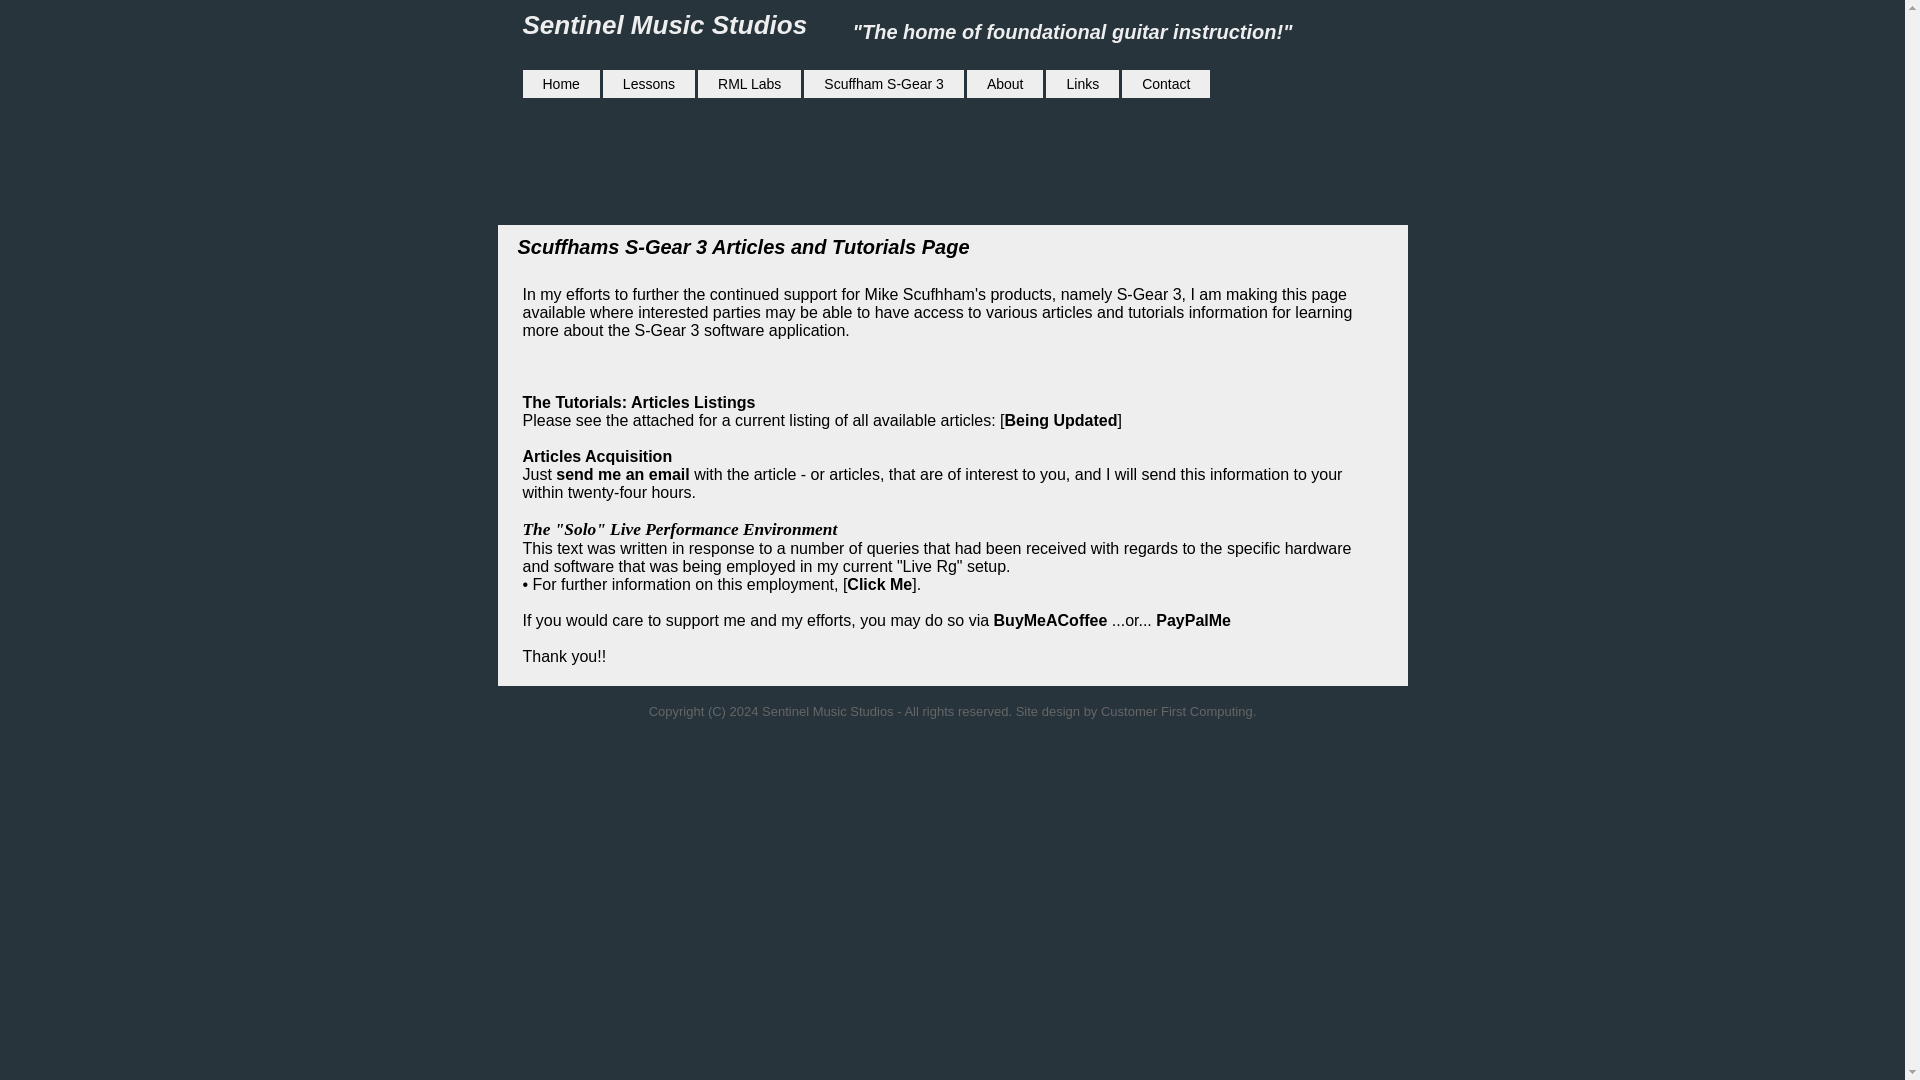 The height and width of the screenshot is (1080, 1920). What do you see at coordinates (1082, 84) in the screenshot?
I see `Links` at bounding box center [1082, 84].